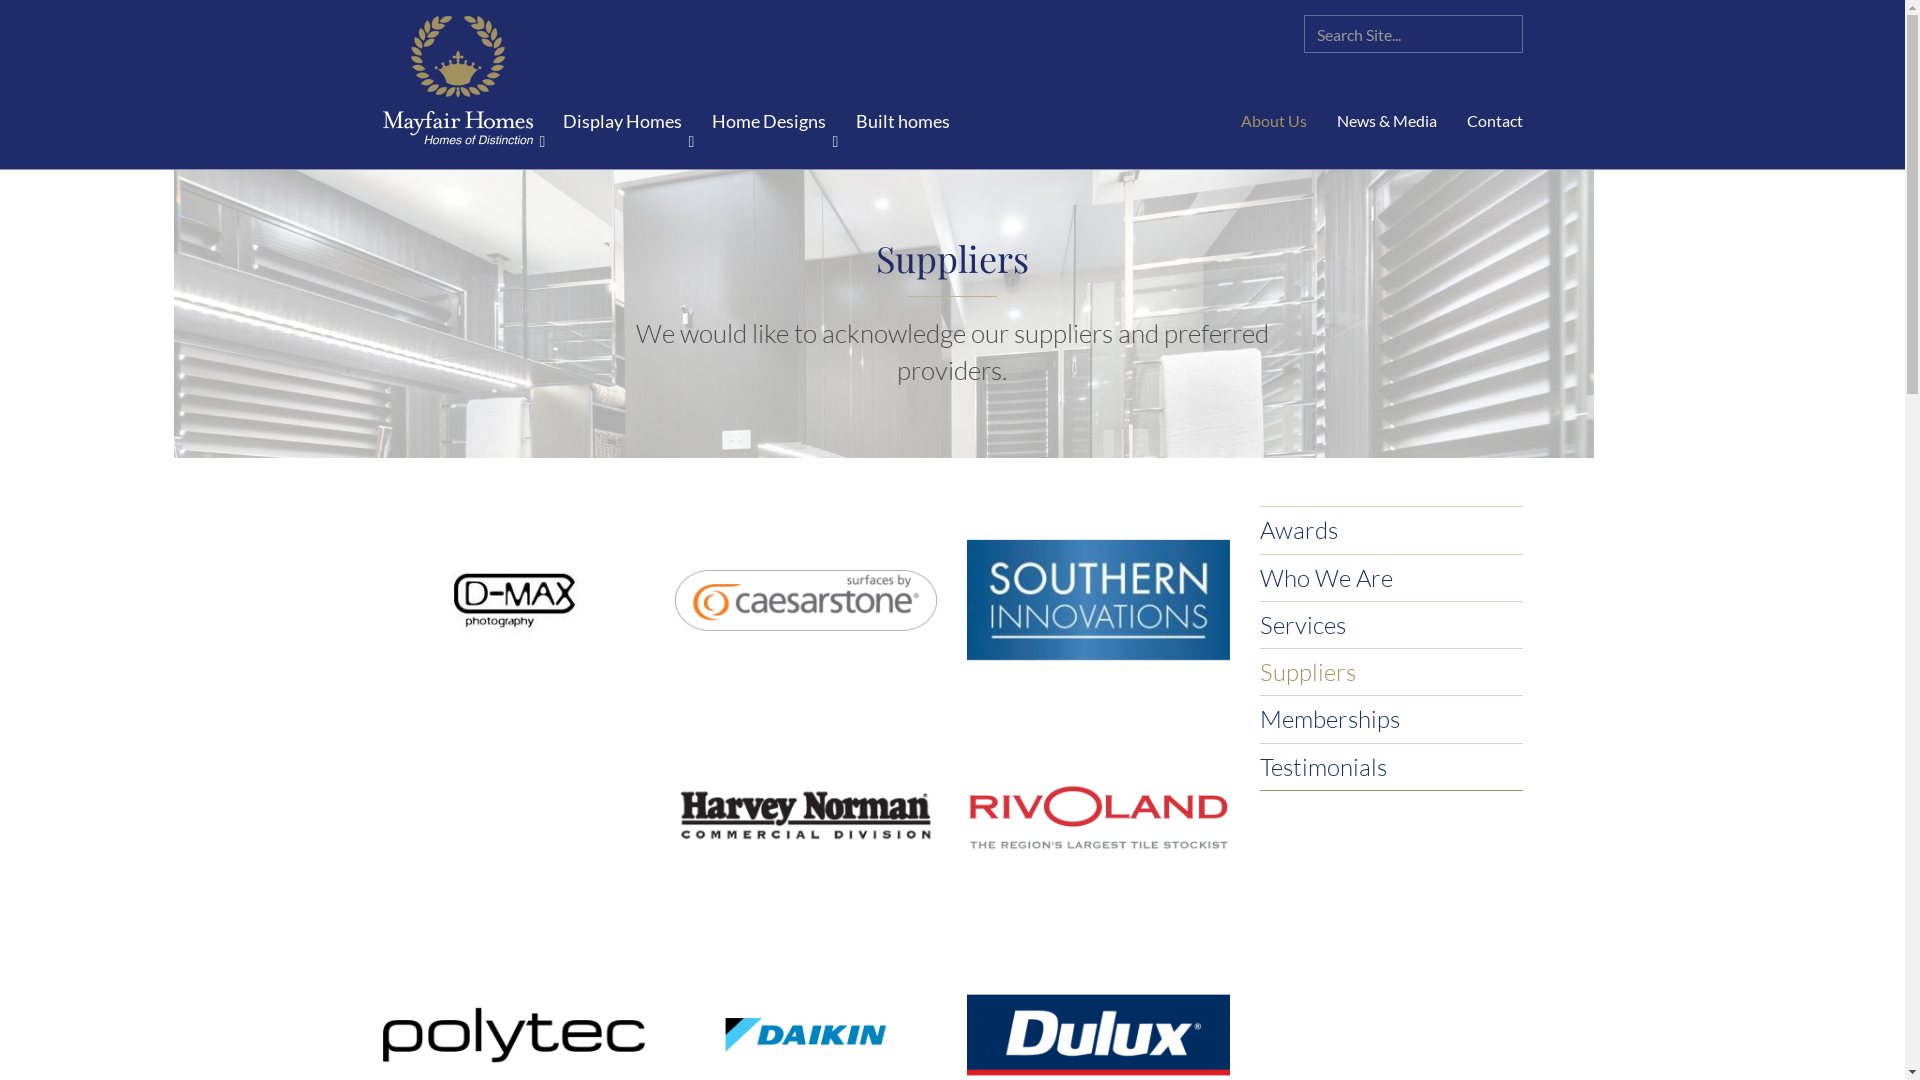 This screenshot has height=1080, width=1920. What do you see at coordinates (1326, 577) in the screenshot?
I see `Who We Are` at bounding box center [1326, 577].